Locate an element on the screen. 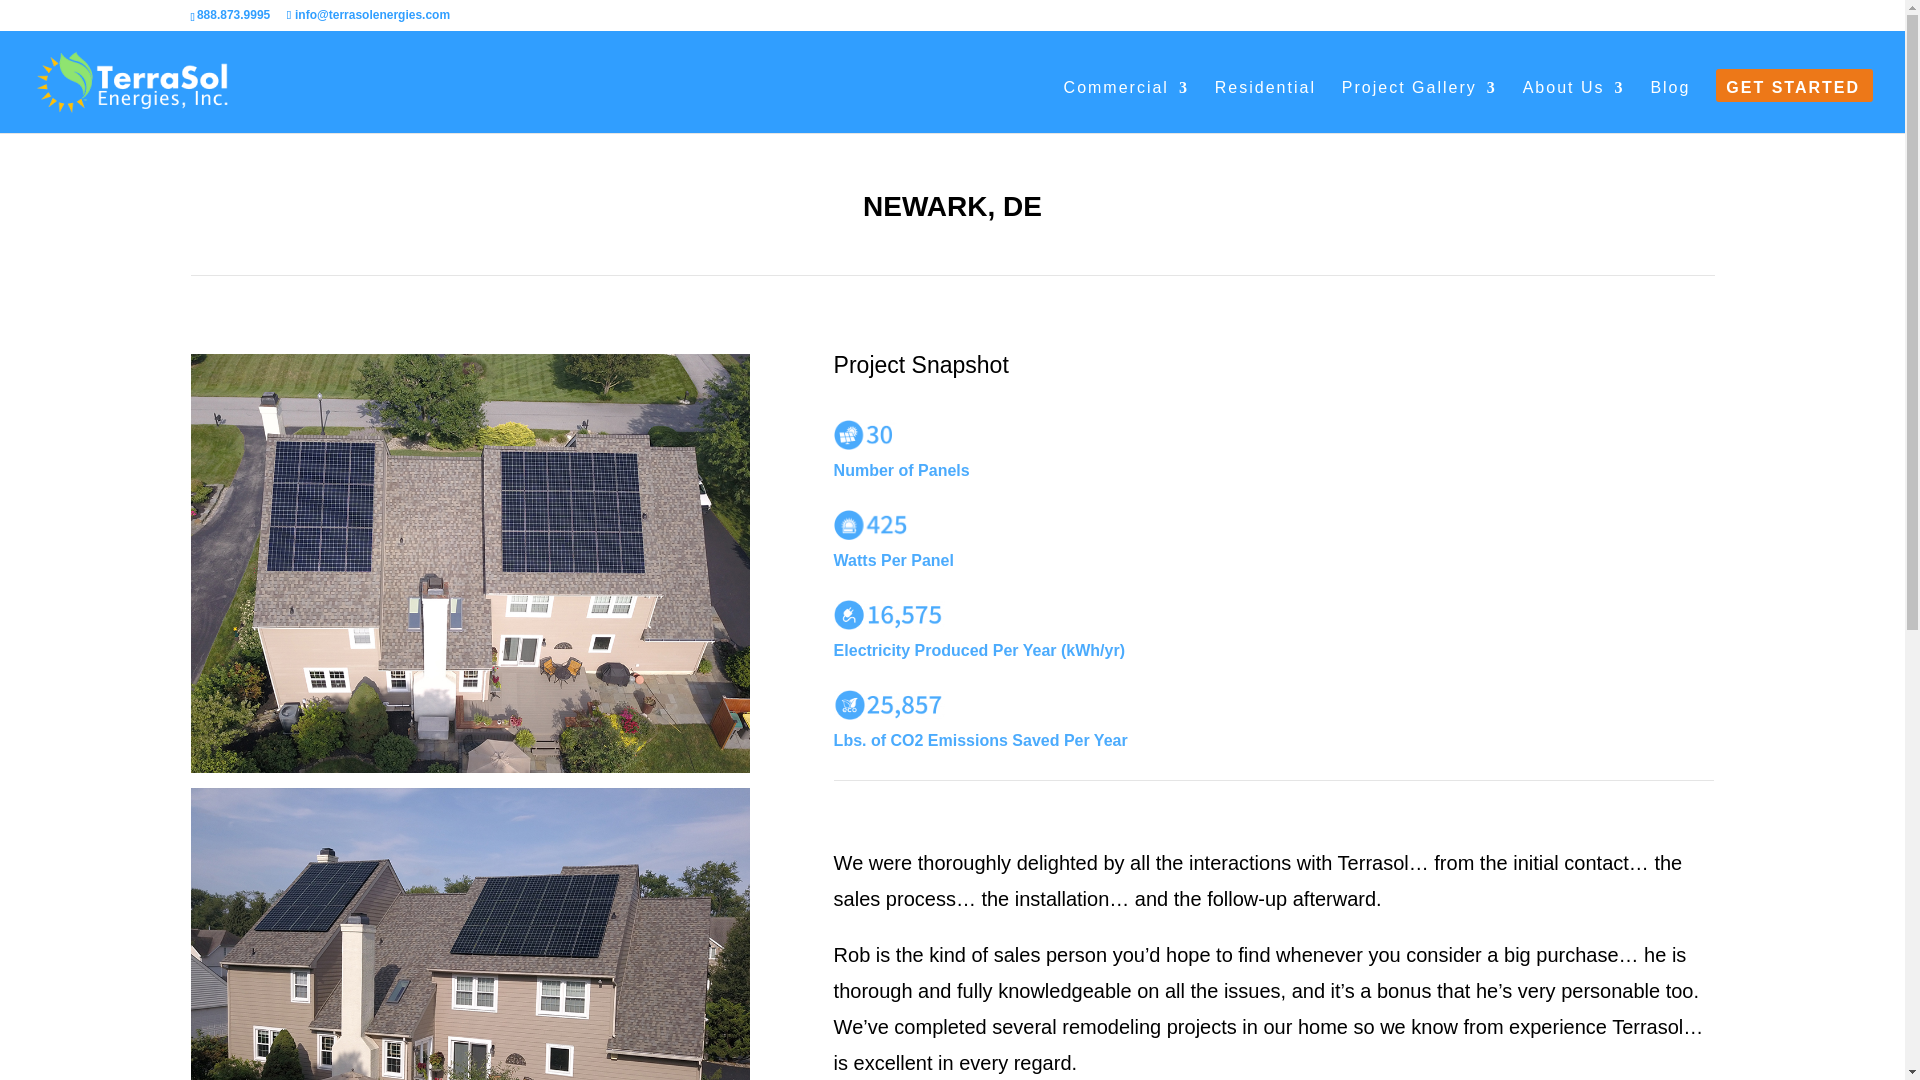 This screenshot has height=1080, width=1920. GET STARTED is located at coordinates (1793, 106).